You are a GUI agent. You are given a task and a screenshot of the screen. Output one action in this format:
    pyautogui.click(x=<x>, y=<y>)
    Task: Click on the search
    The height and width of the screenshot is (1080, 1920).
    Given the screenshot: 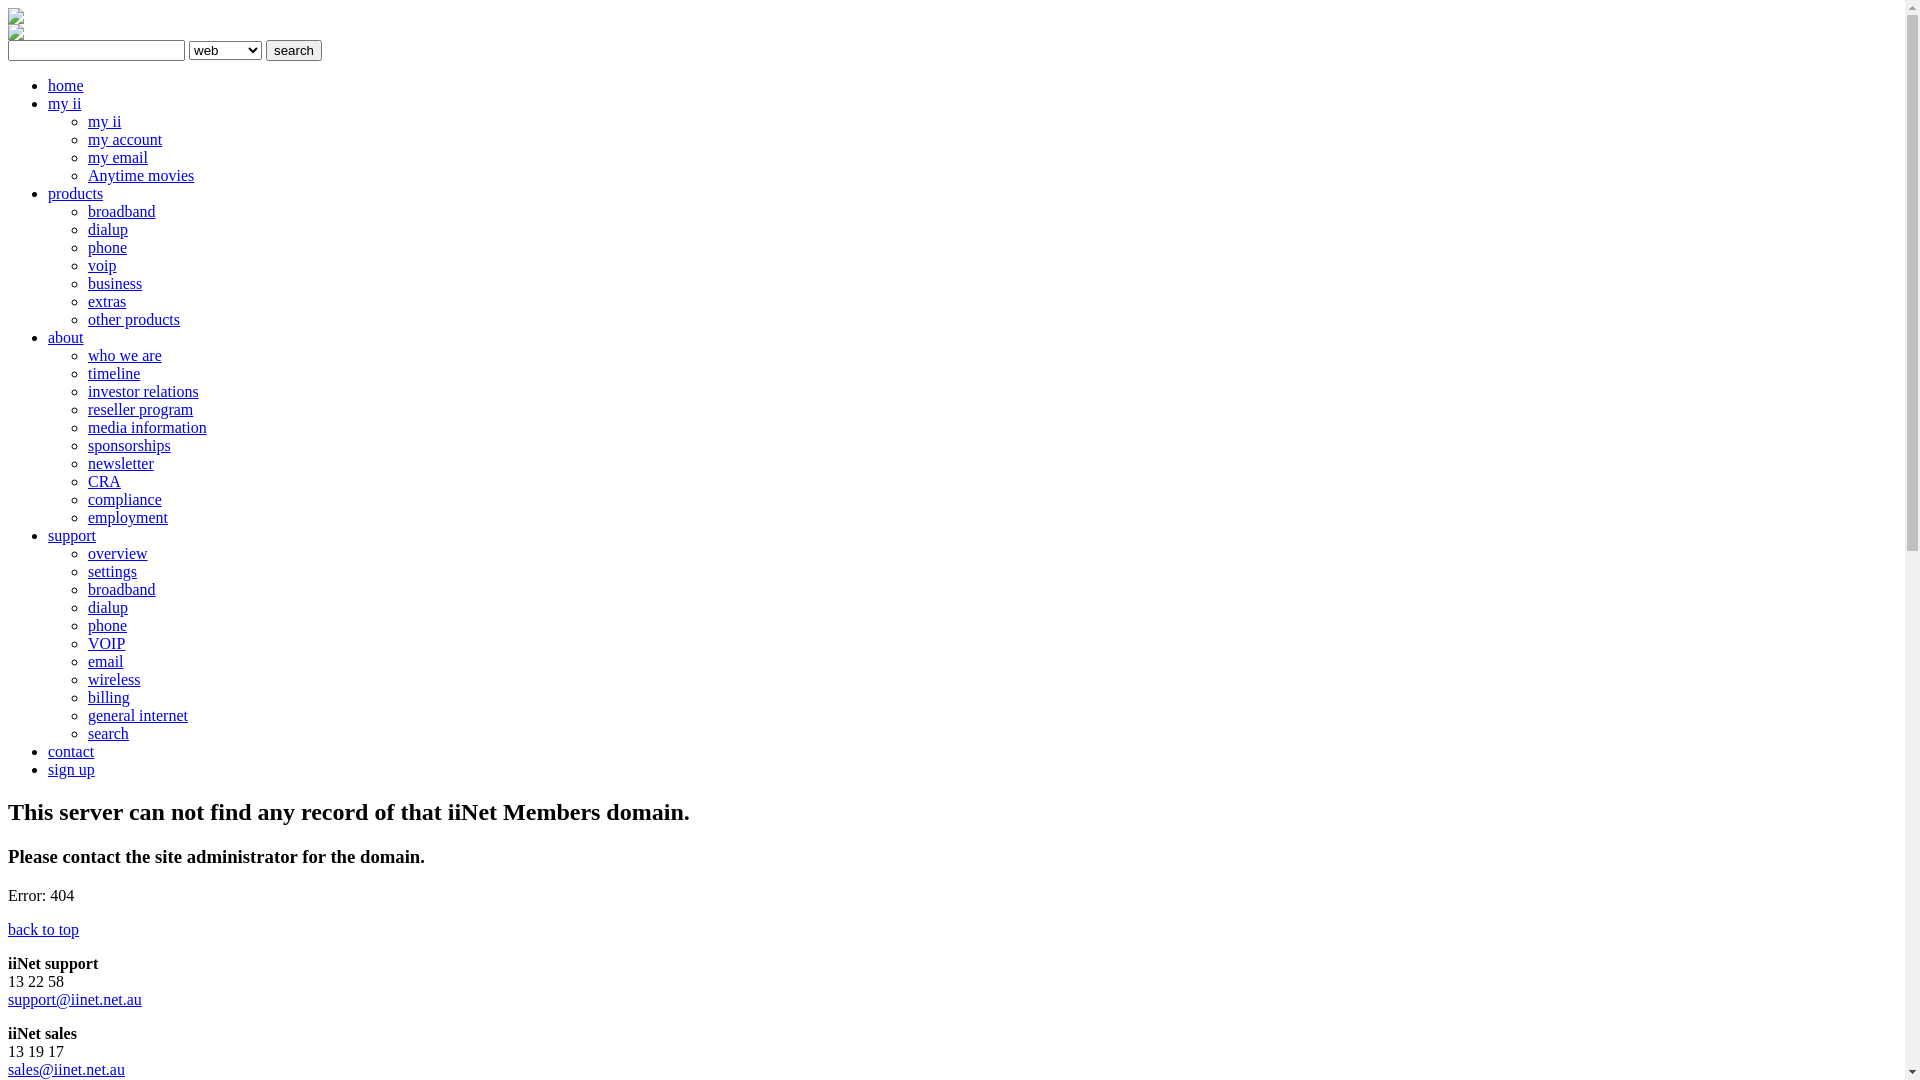 What is the action you would take?
    pyautogui.click(x=108, y=734)
    